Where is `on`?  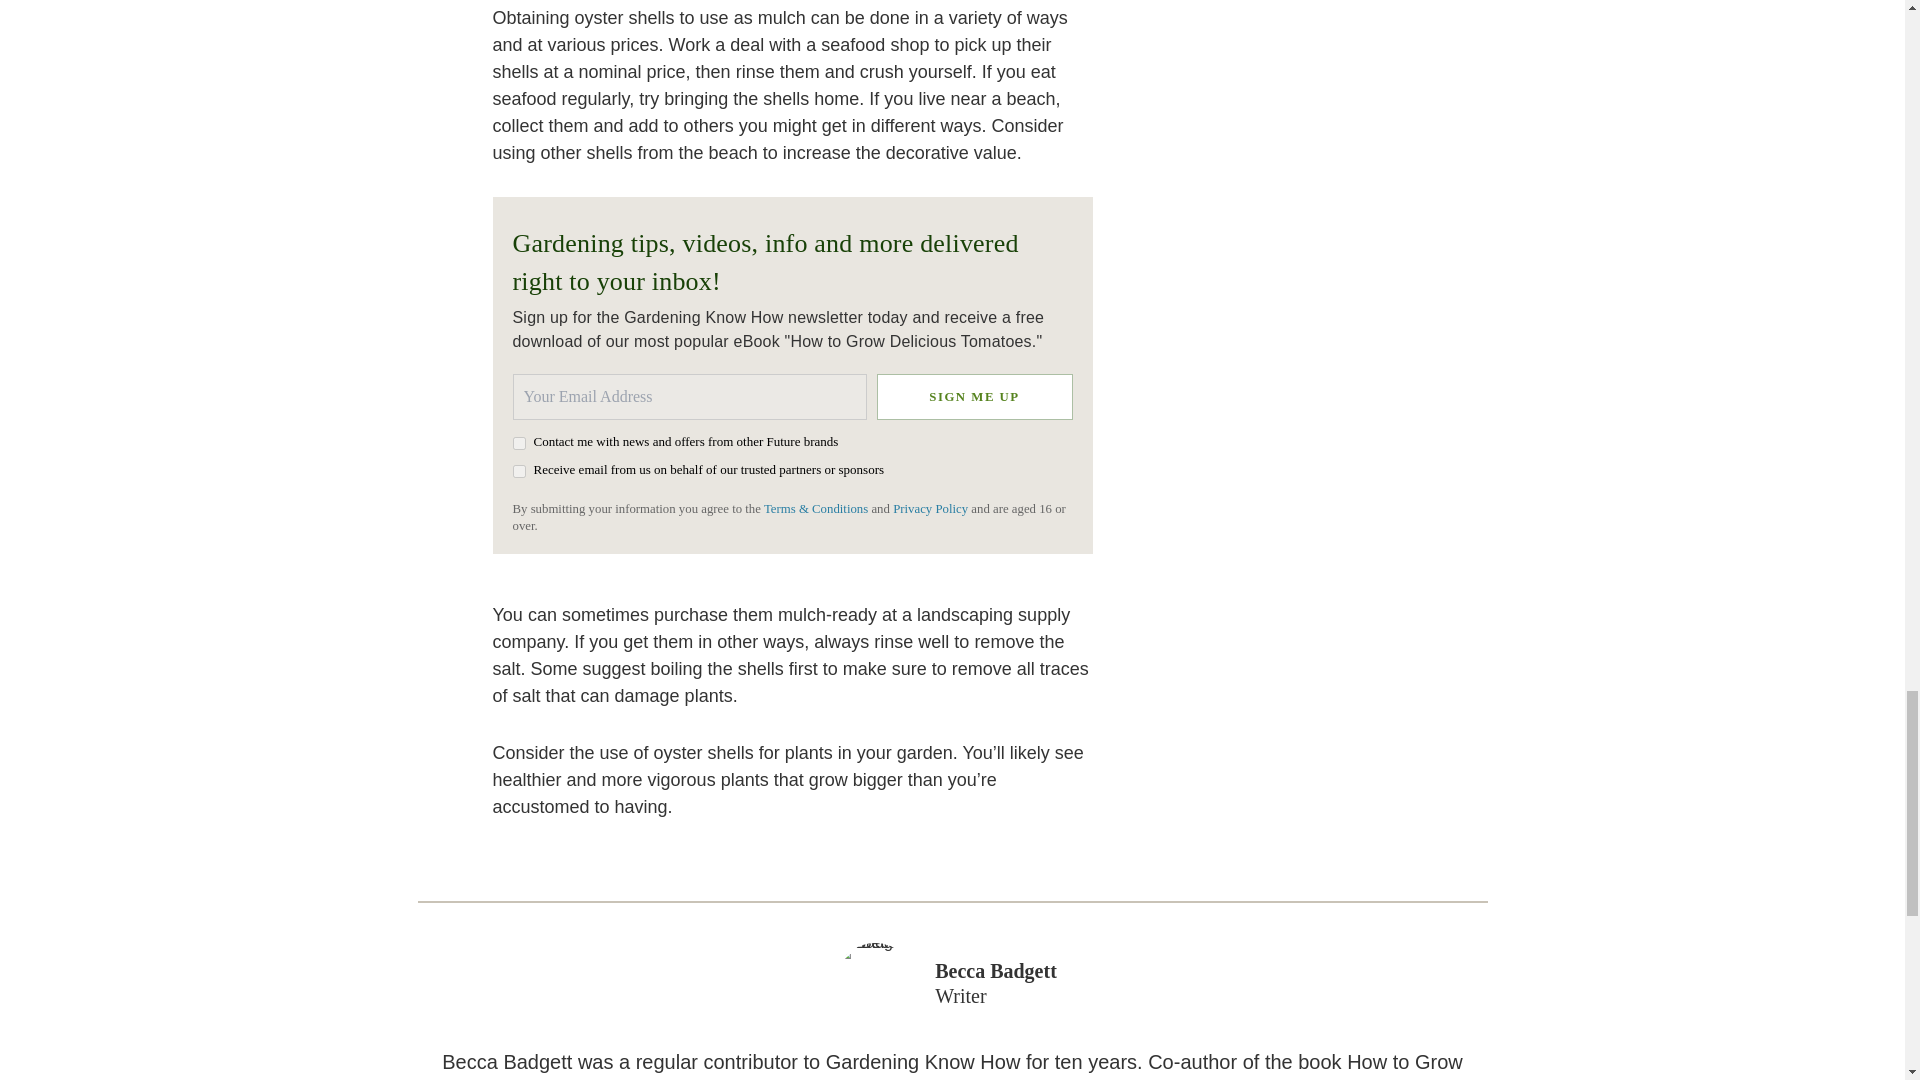 on is located at coordinates (518, 444).